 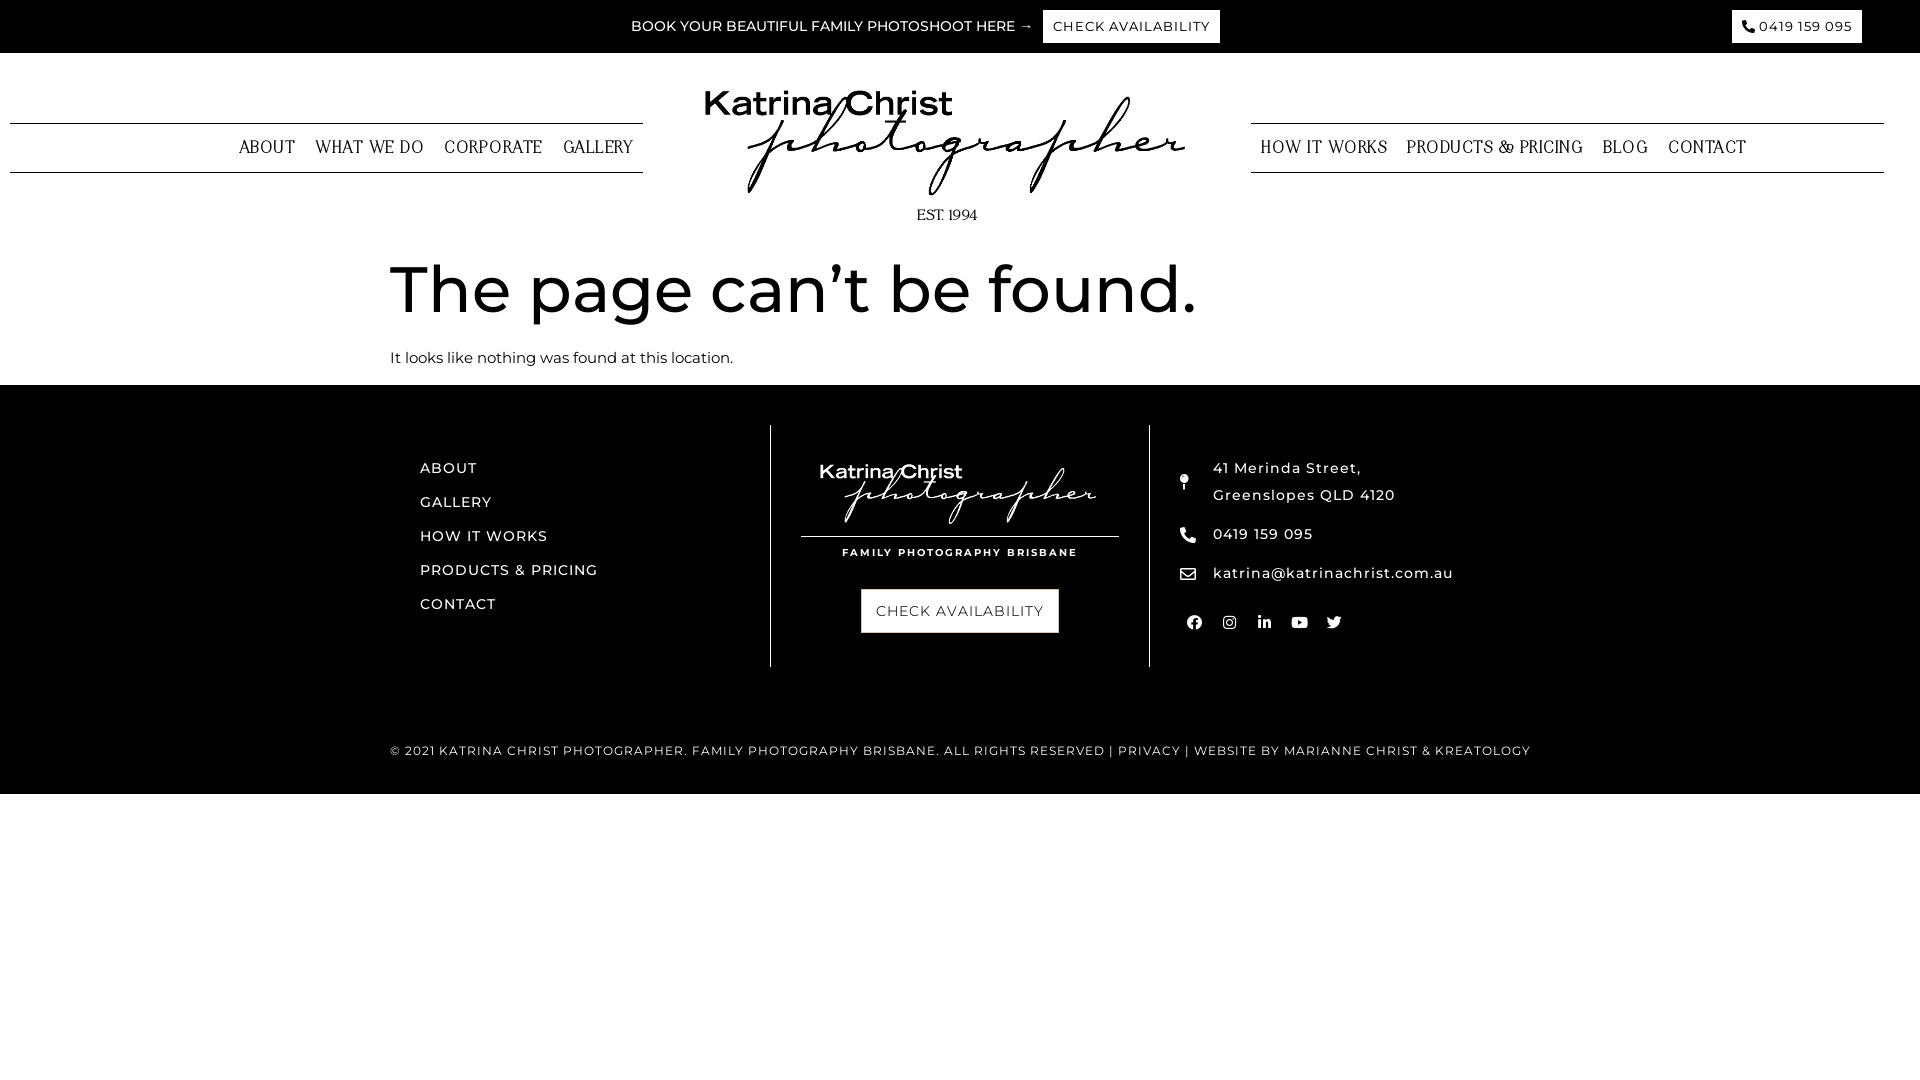 I want to click on GALLERY, so click(x=580, y=502).